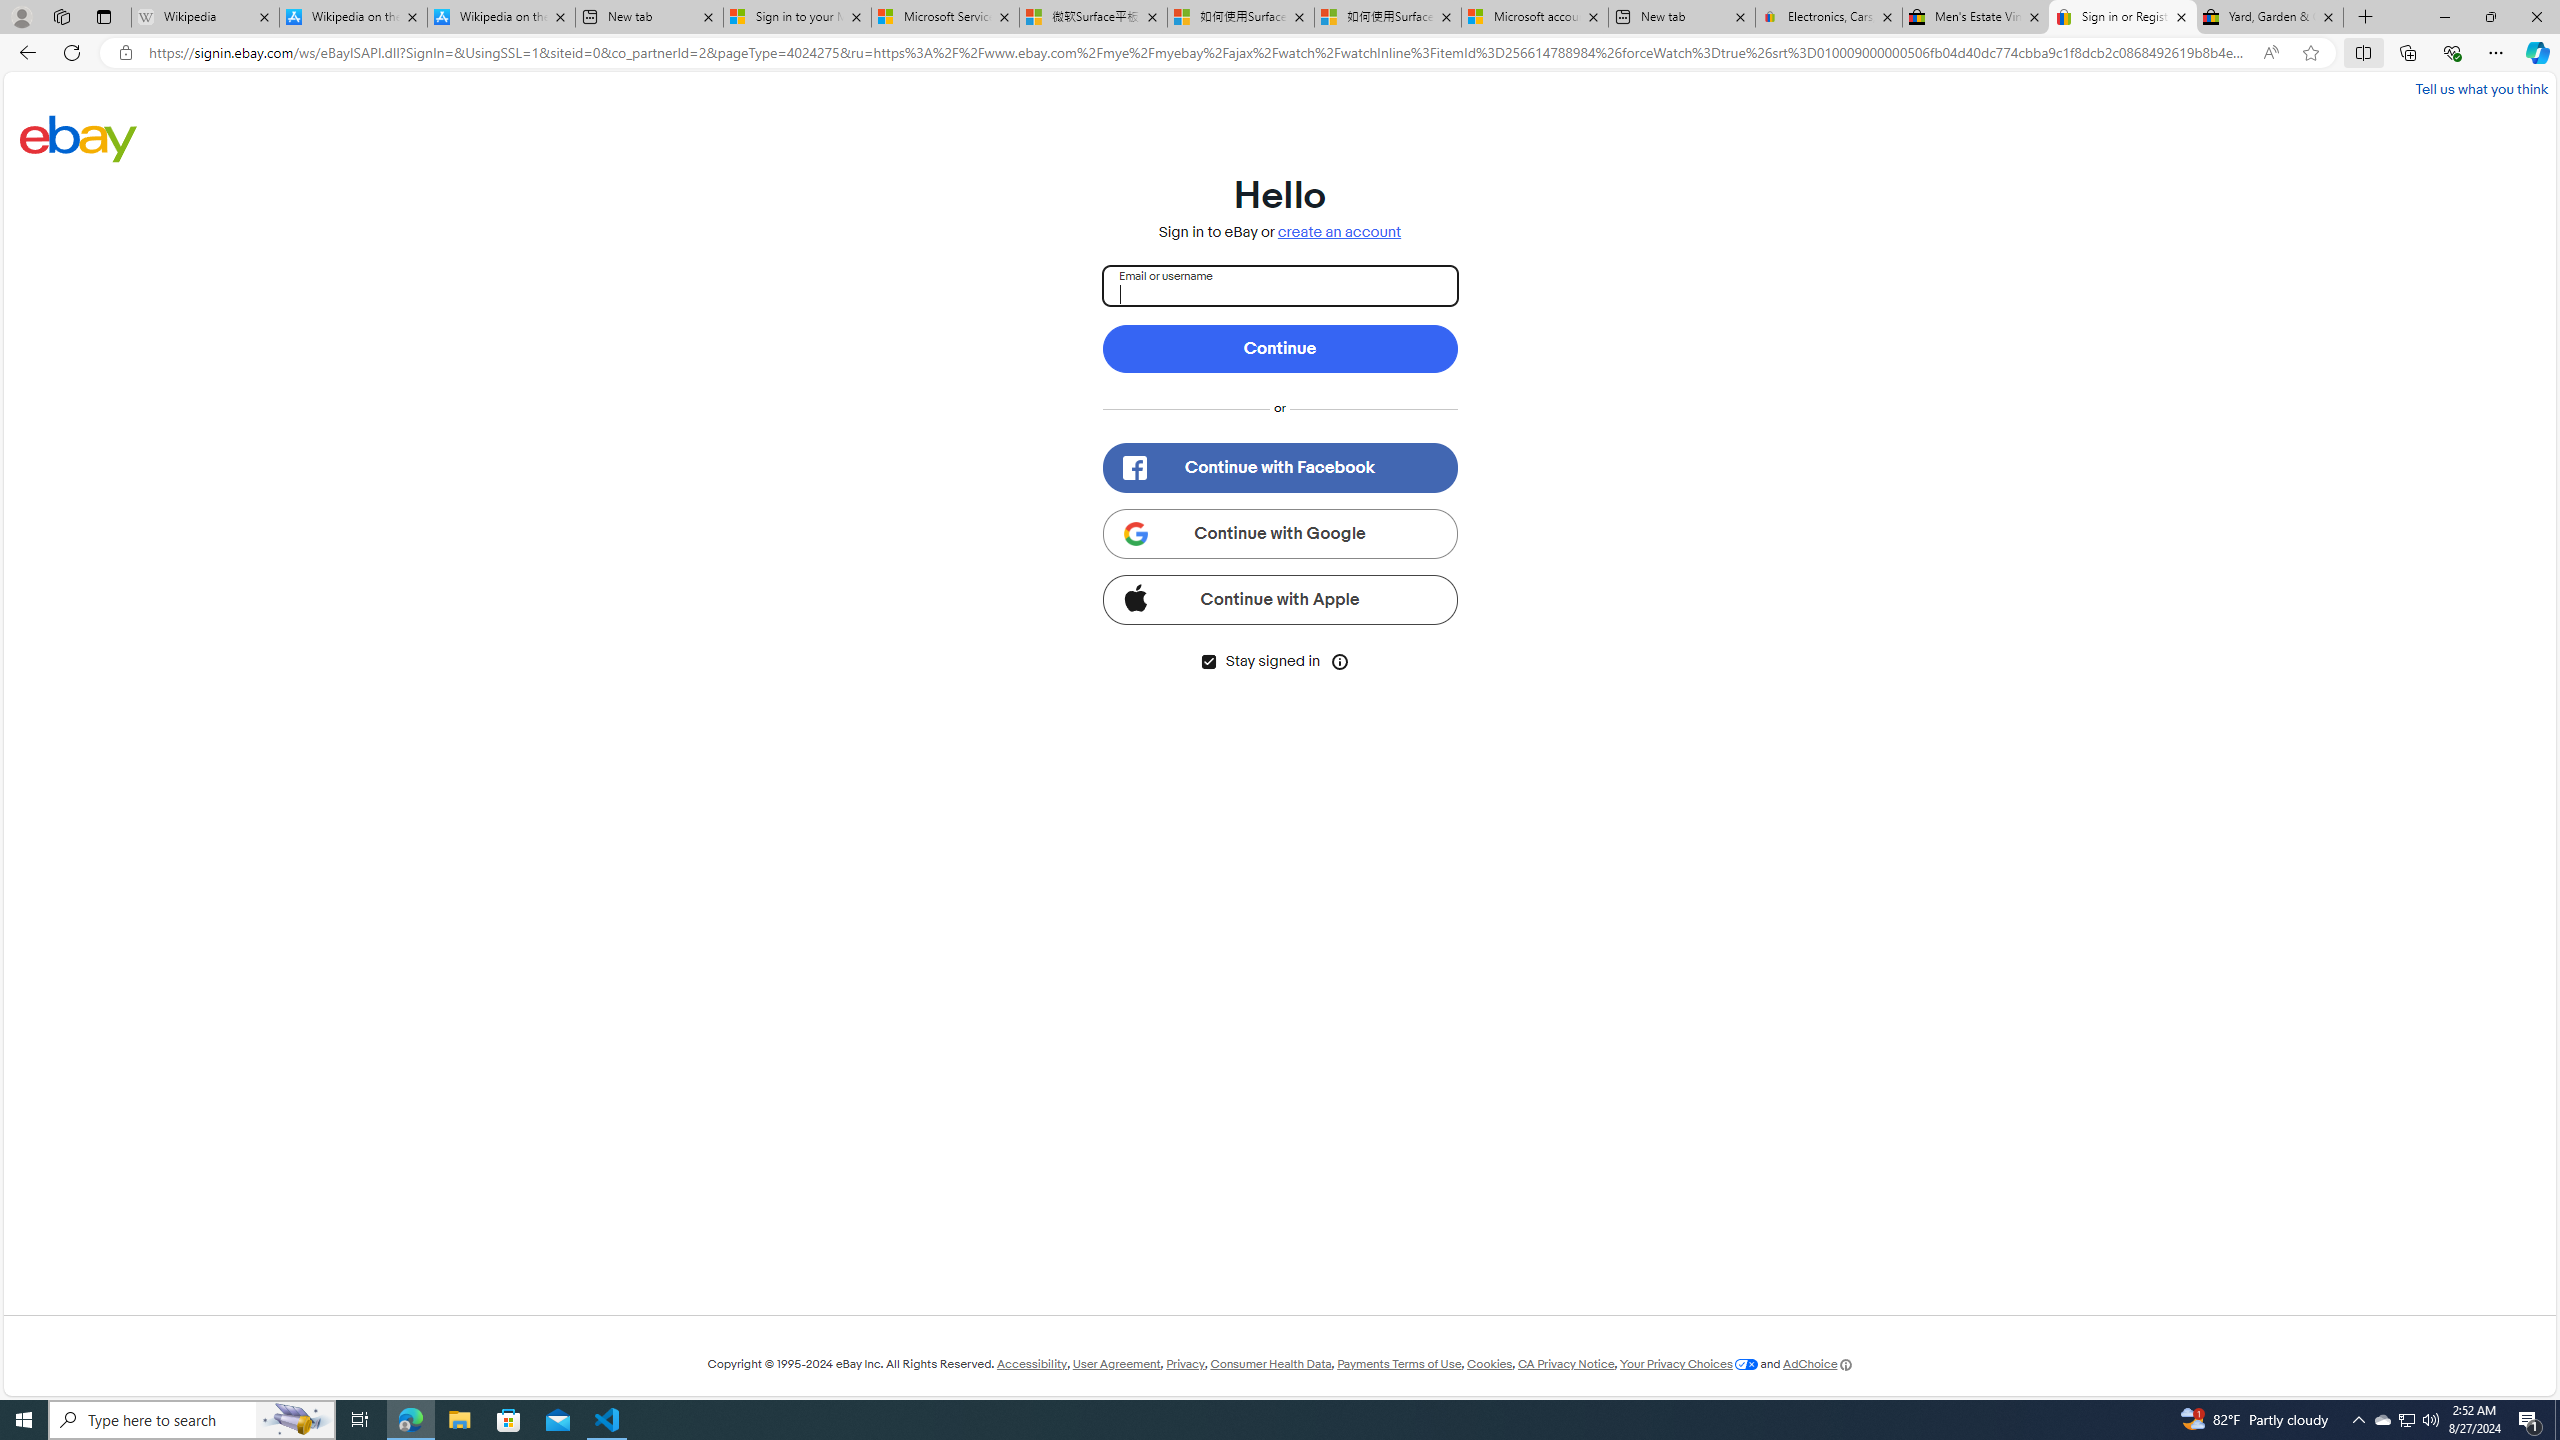  What do you see at coordinates (1134, 596) in the screenshot?
I see `Class: apple-icon` at bounding box center [1134, 596].